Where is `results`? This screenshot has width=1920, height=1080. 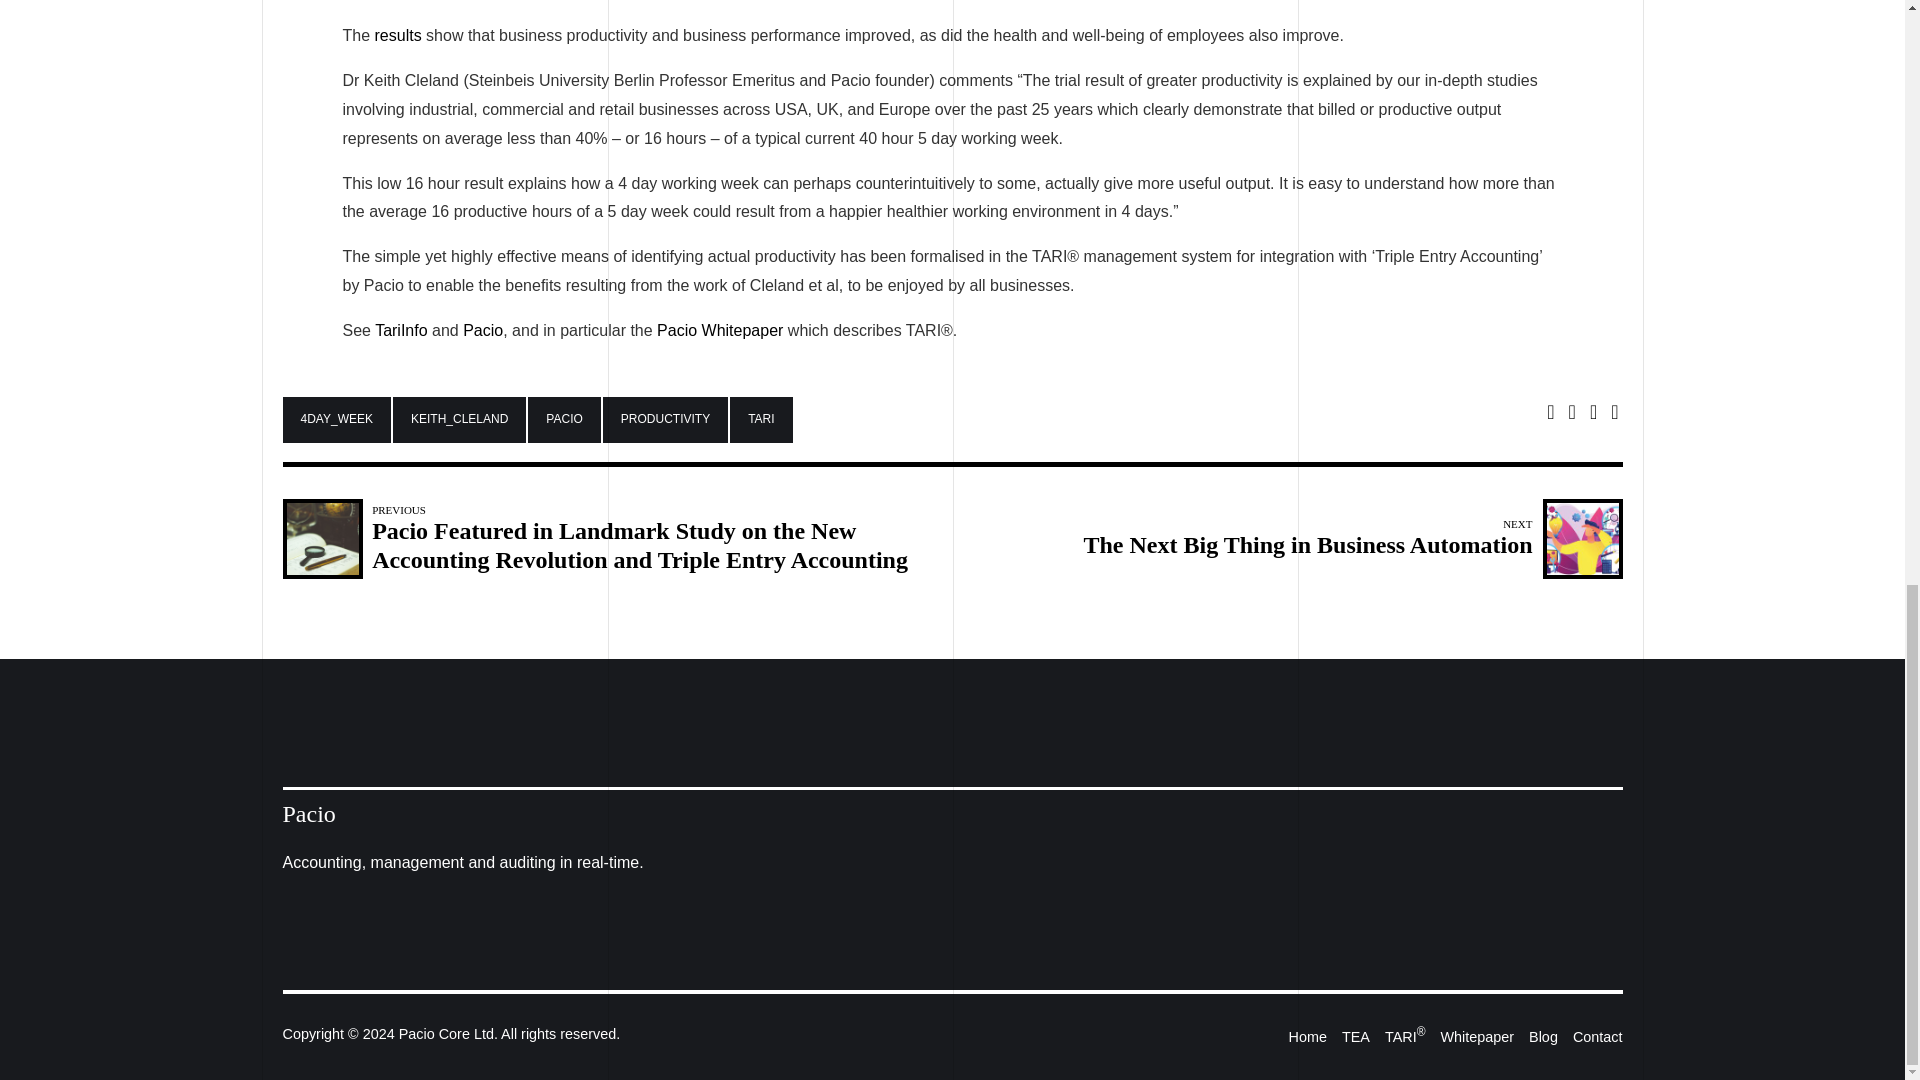
results is located at coordinates (1542, 1037).